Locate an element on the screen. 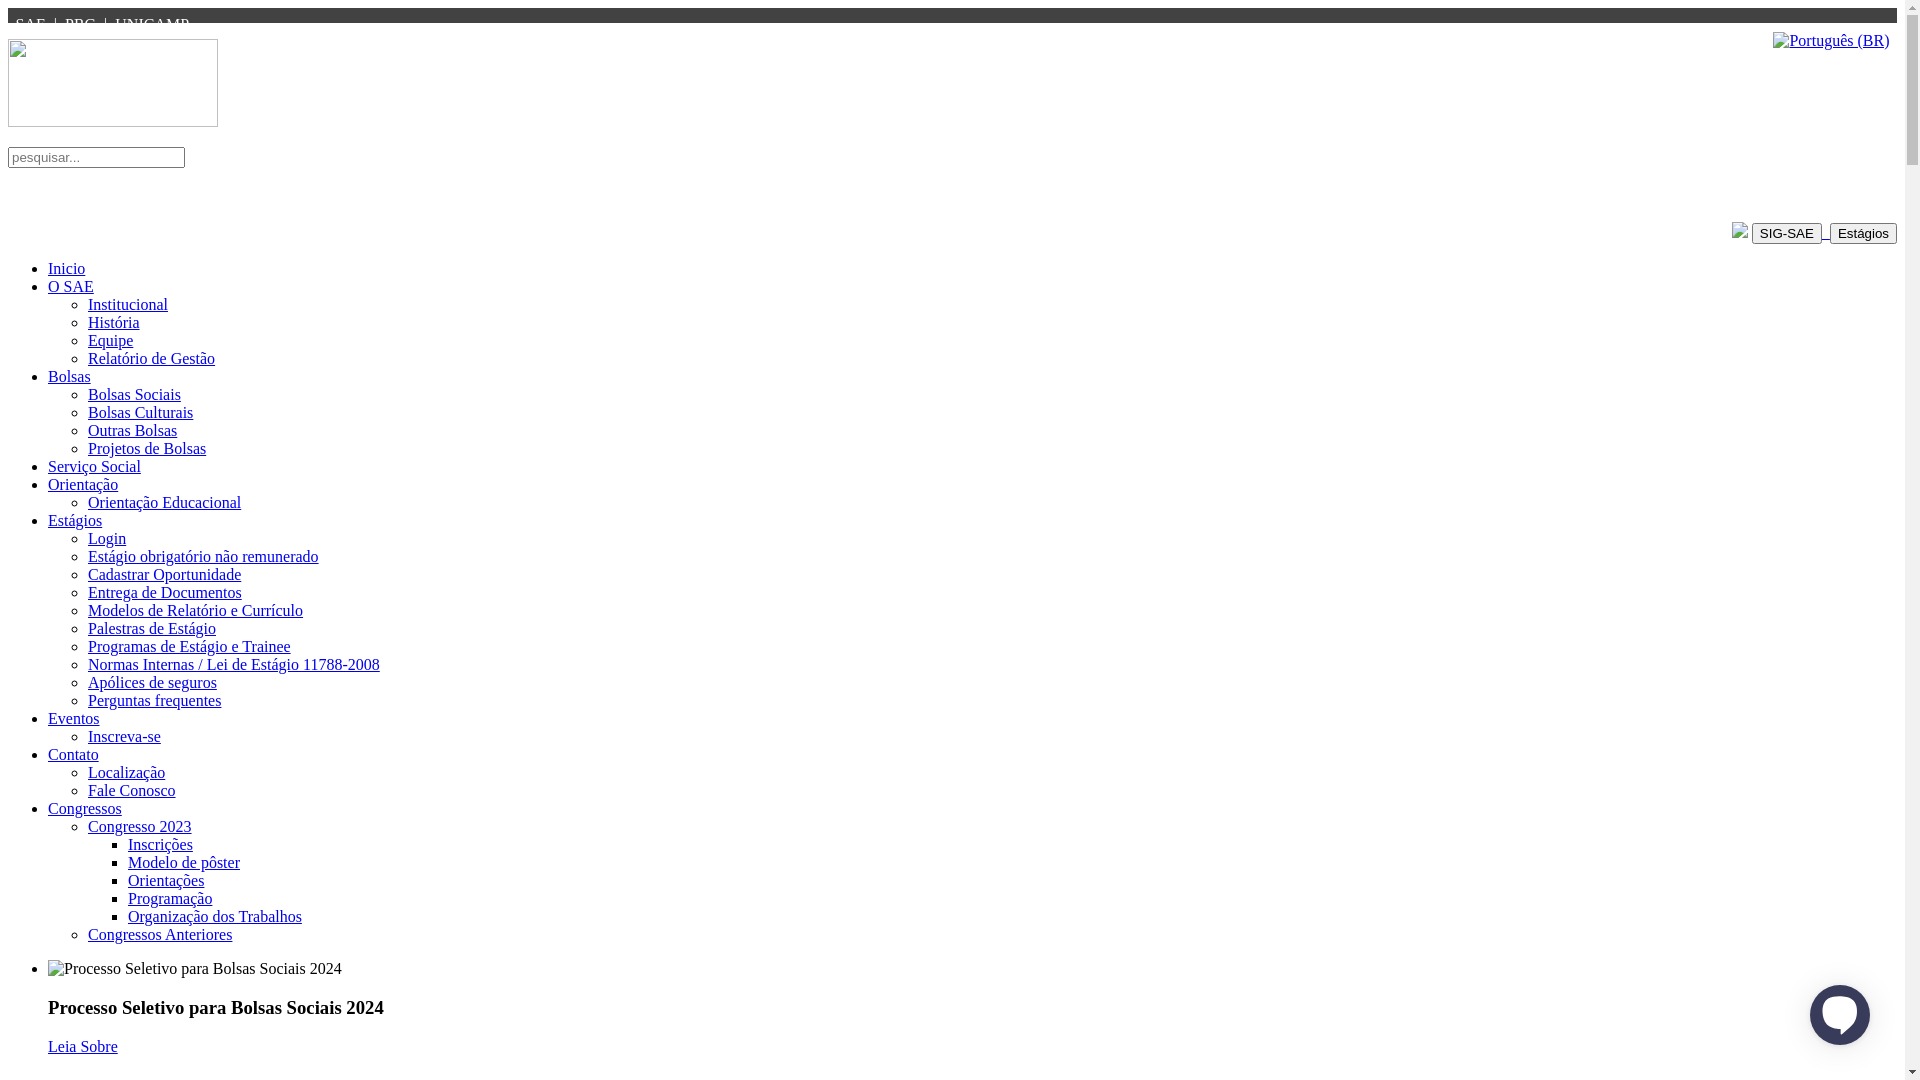 The image size is (1920, 1080). Projetos de Bolsas is located at coordinates (147, 448).